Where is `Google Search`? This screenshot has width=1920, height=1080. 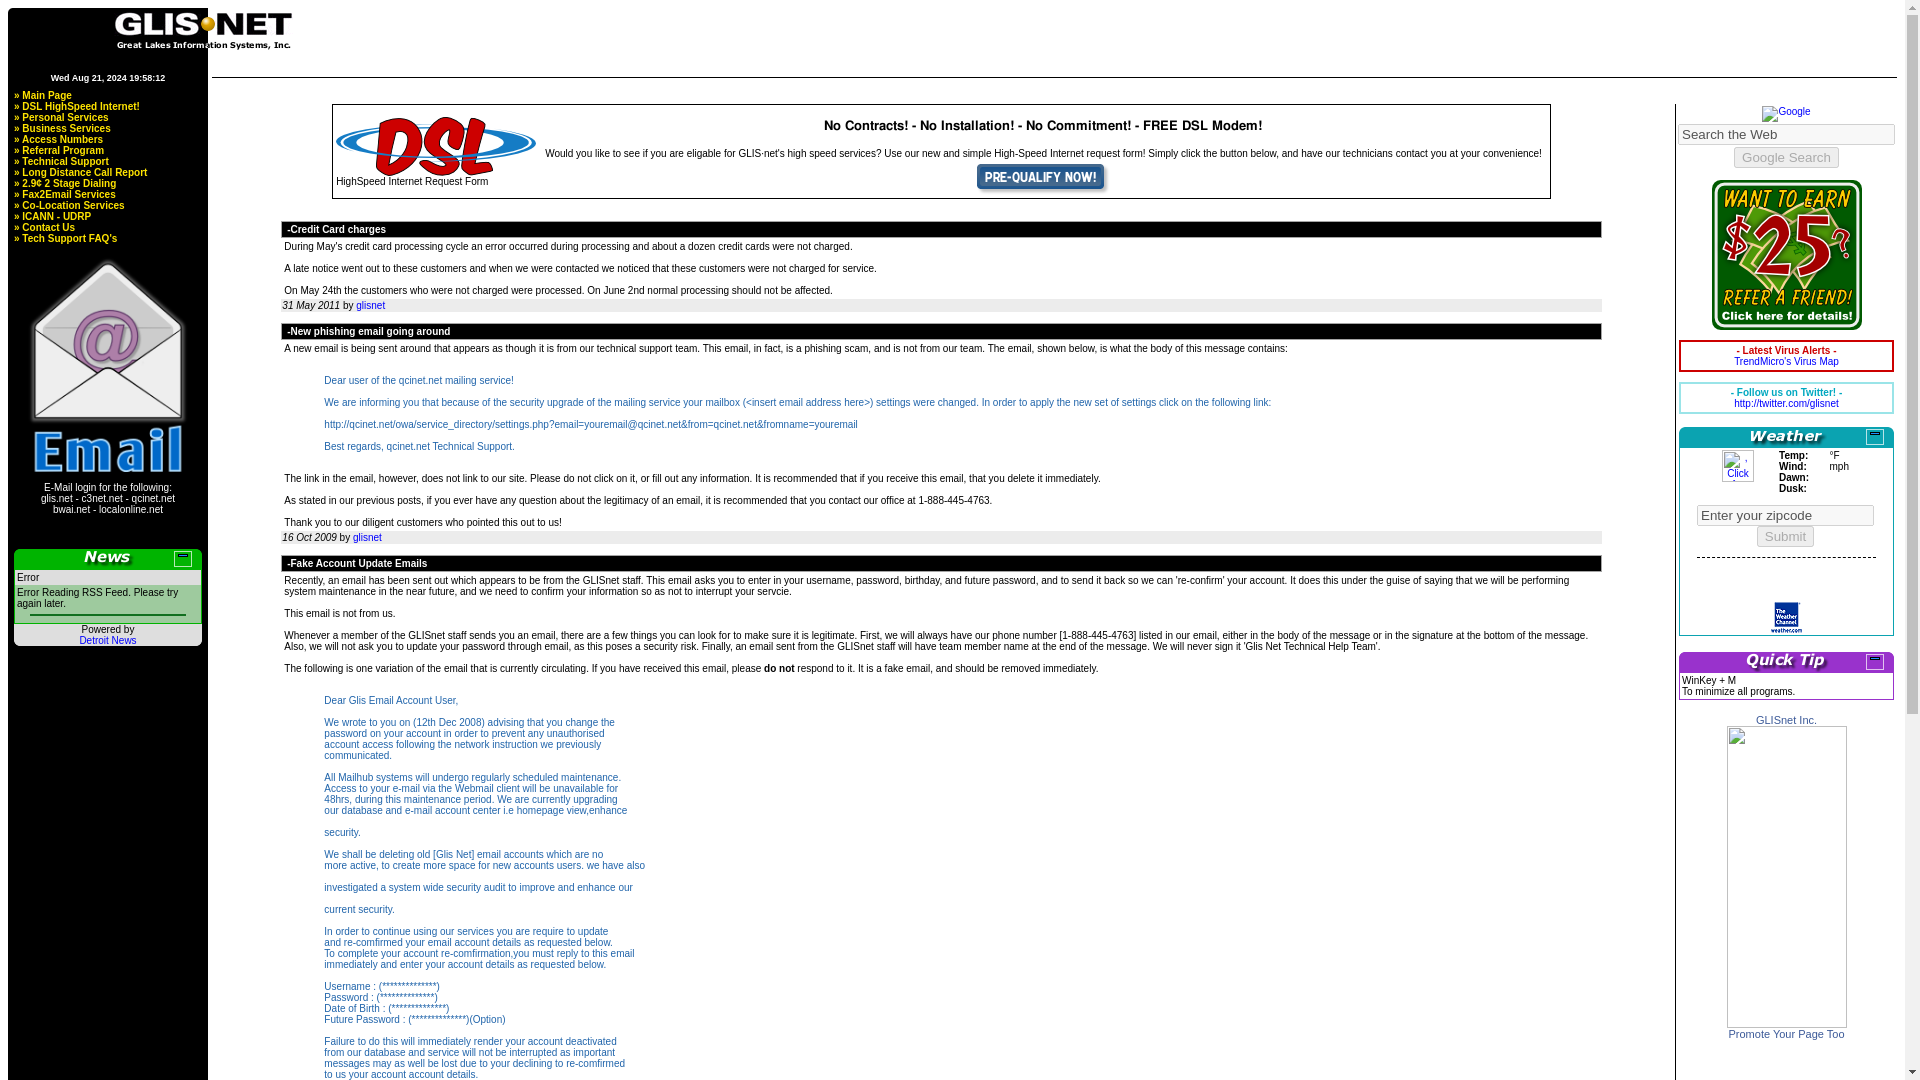 Google Search is located at coordinates (1786, 157).